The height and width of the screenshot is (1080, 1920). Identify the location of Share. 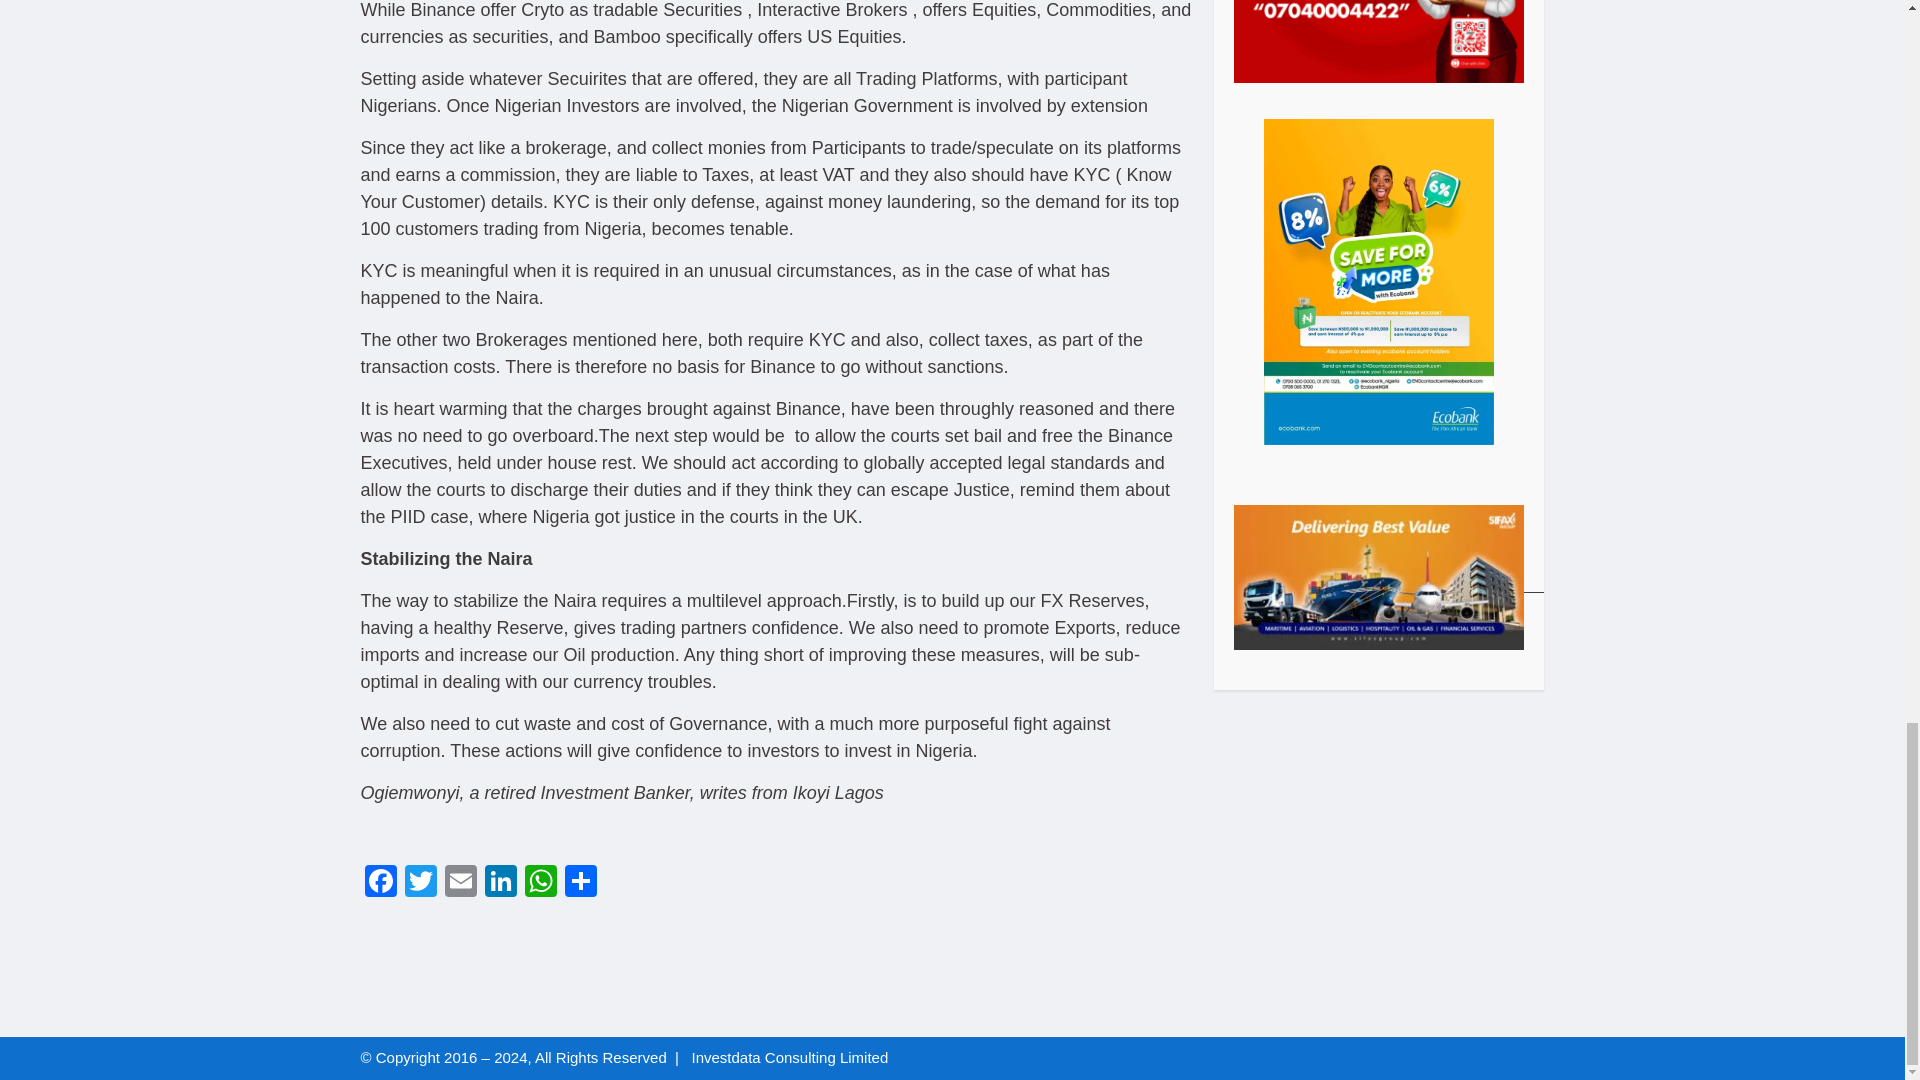
(580, 883).